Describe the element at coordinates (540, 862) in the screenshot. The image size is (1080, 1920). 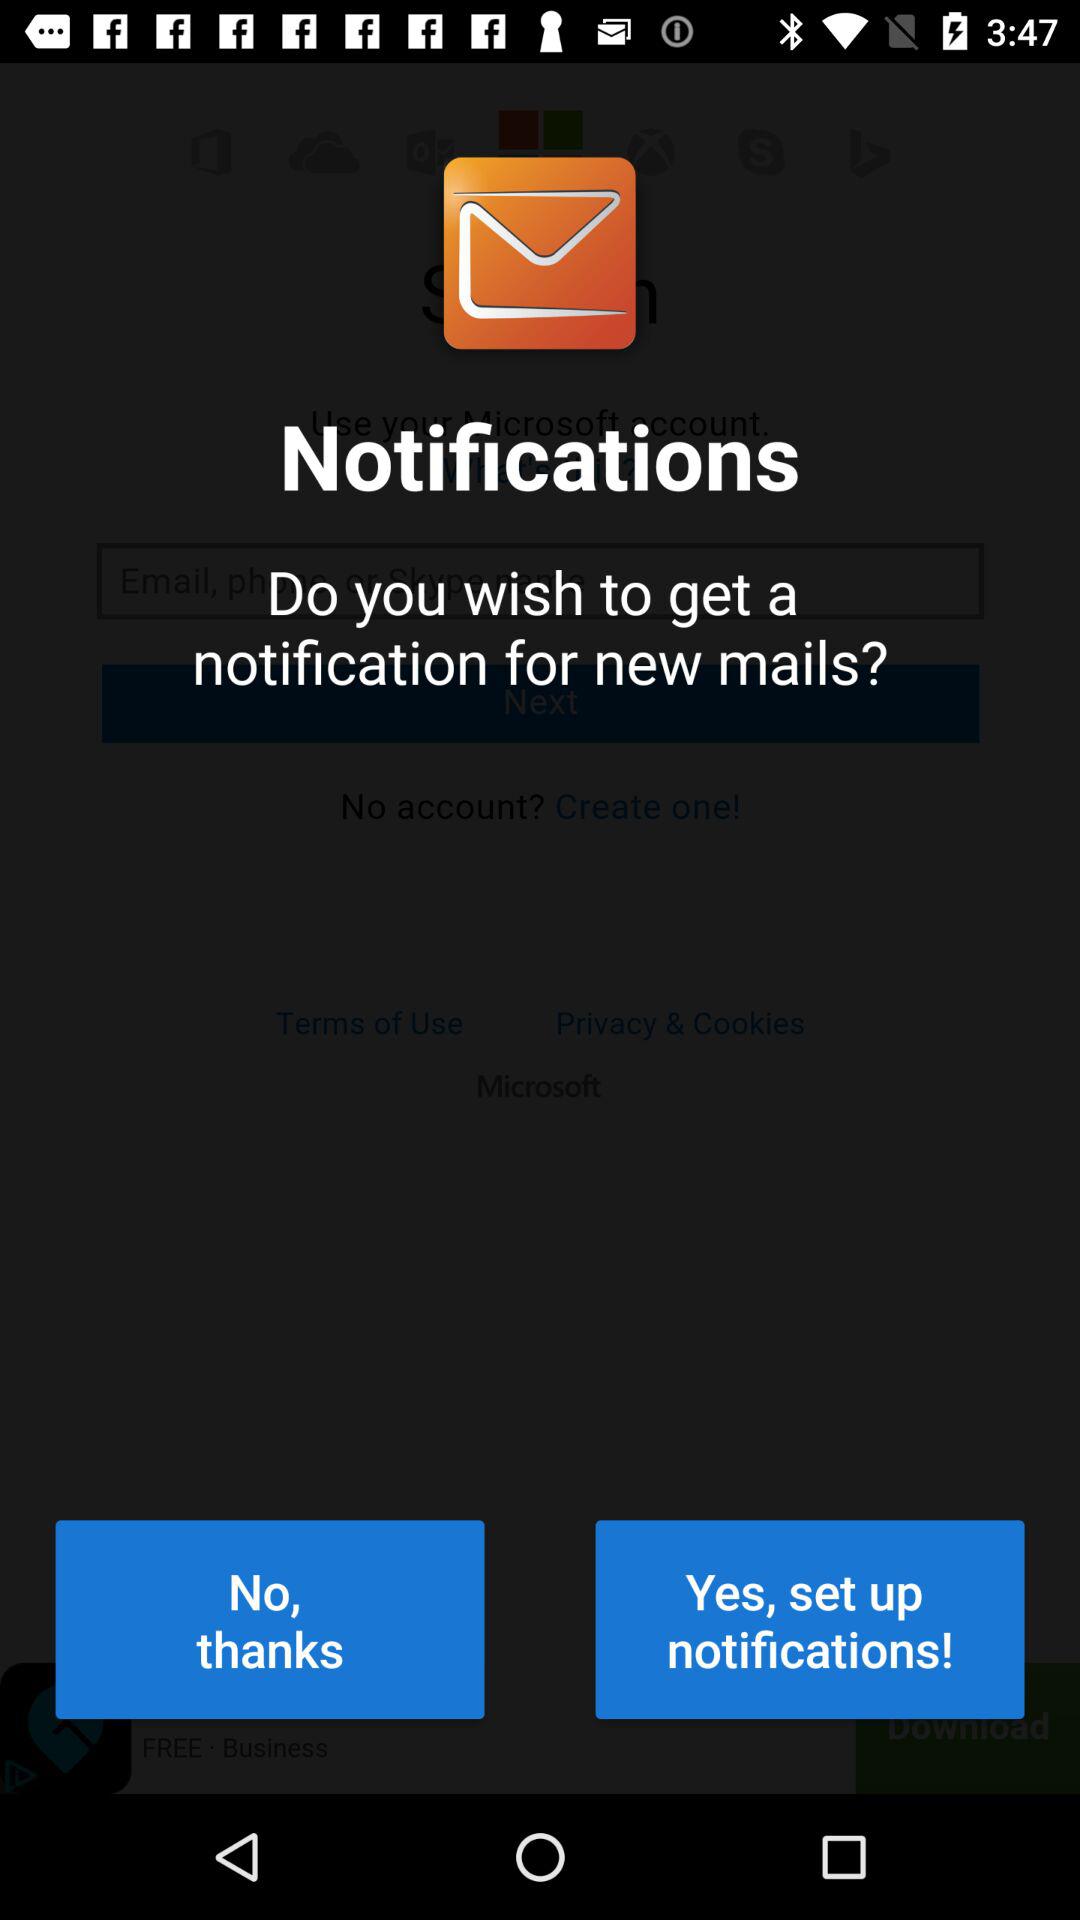
I see `select the icon at the center` at that location.